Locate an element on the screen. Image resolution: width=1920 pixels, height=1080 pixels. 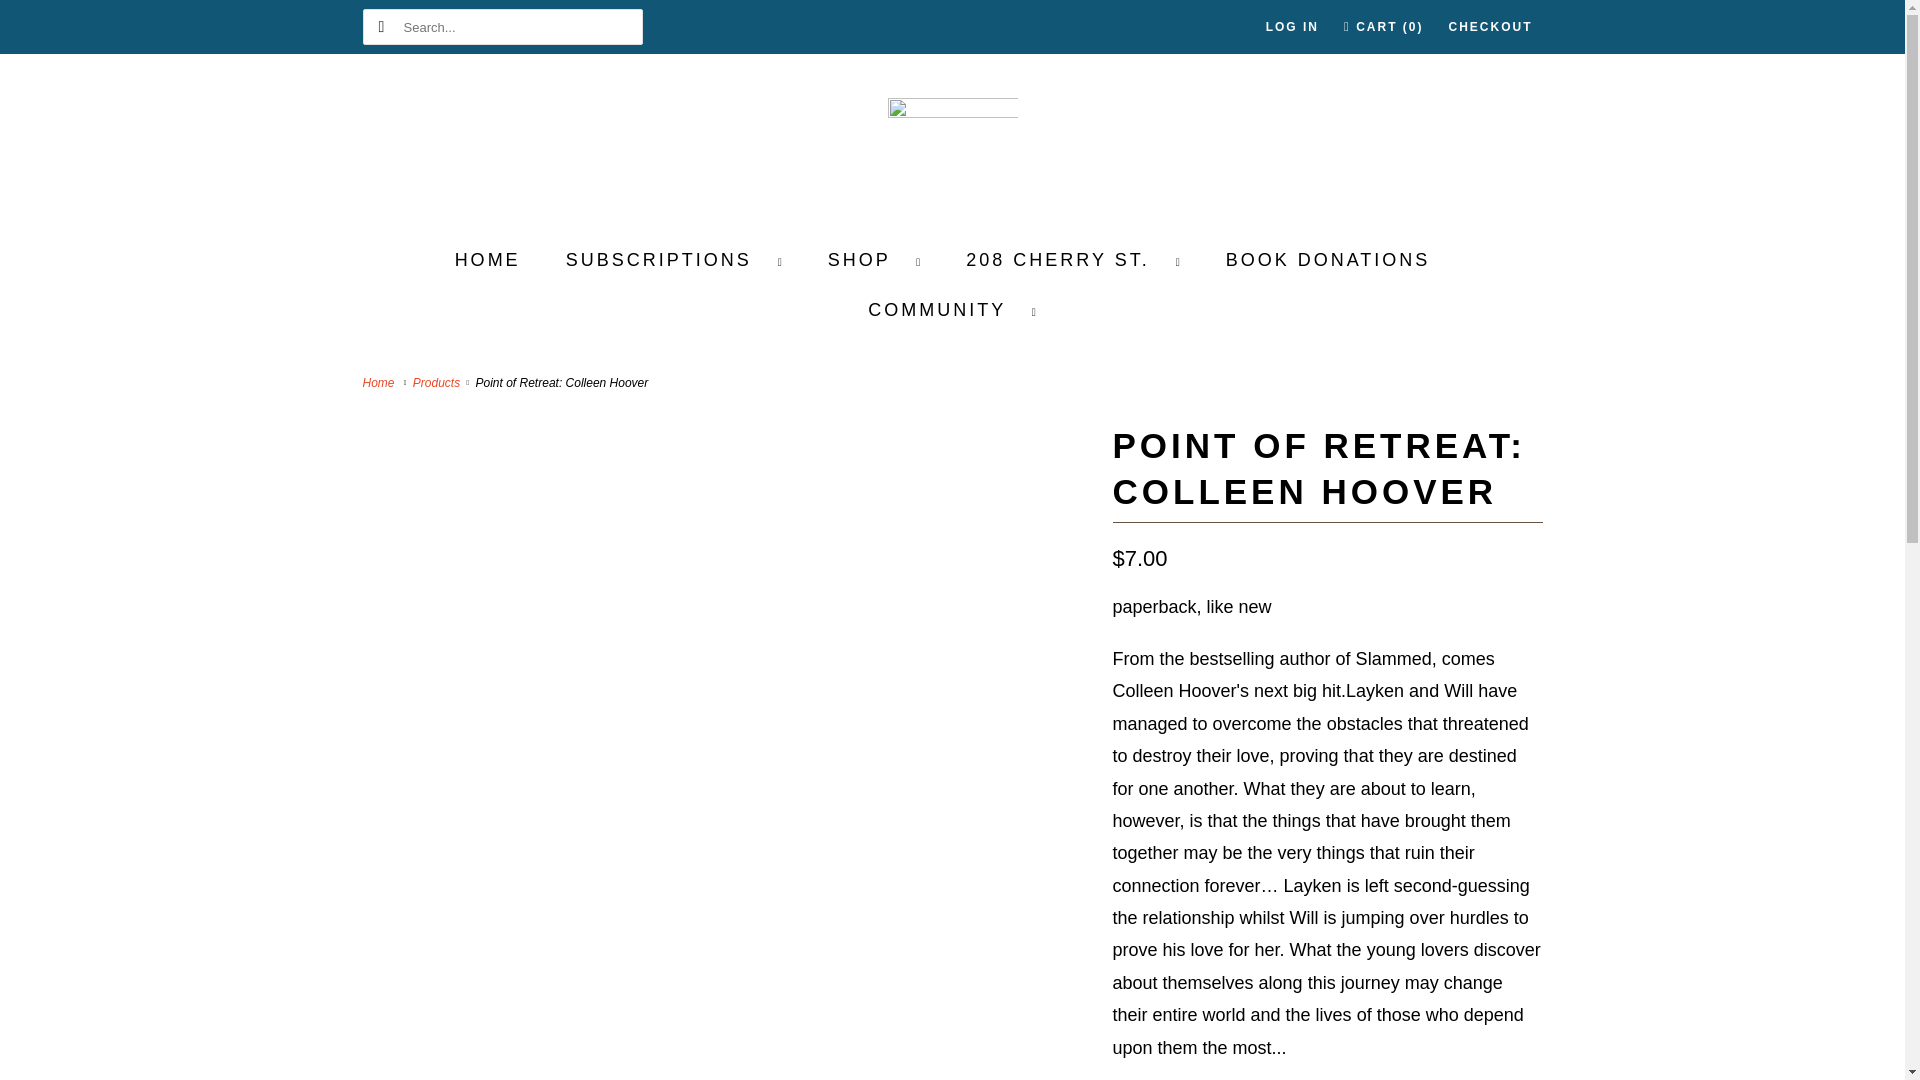
CHECKOUT is located at coordinates (1490, 26).